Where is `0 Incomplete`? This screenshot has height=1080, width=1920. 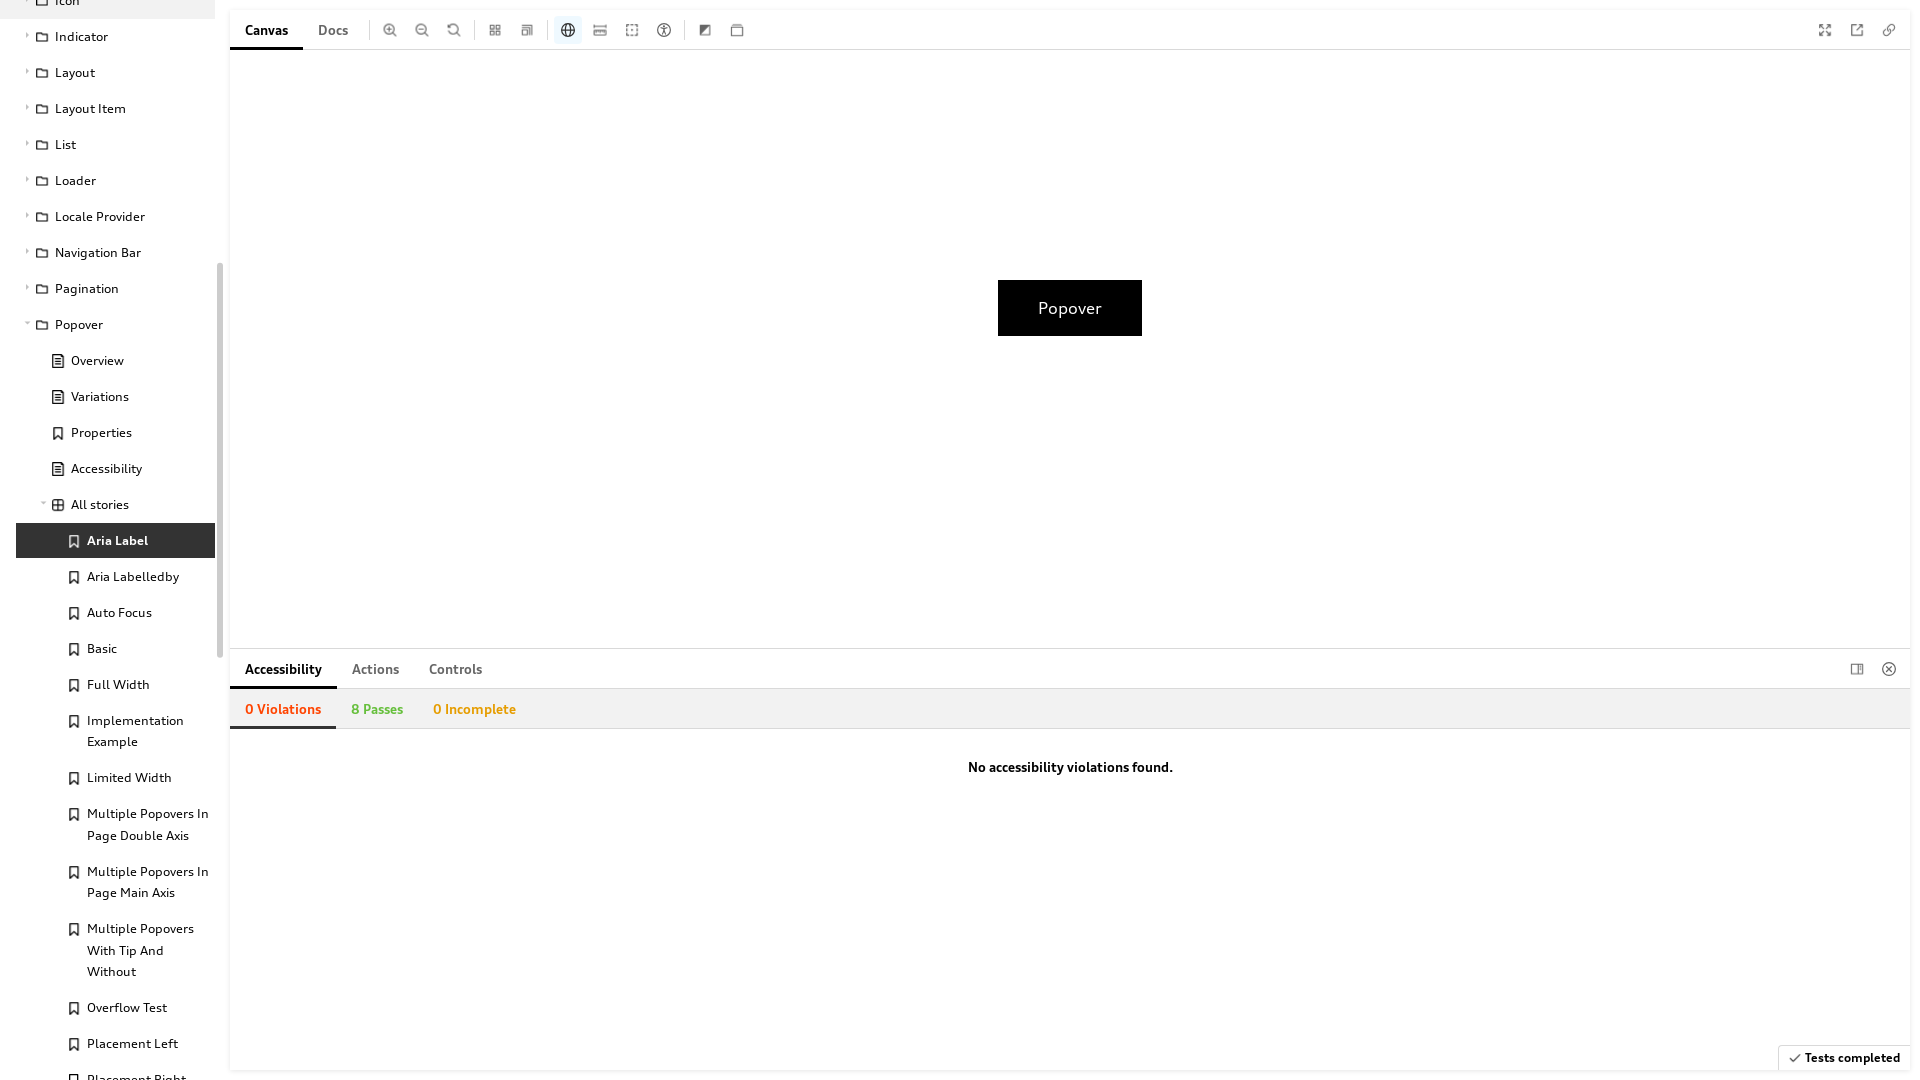 0 Incomplete is located at coordinates (474, 709).